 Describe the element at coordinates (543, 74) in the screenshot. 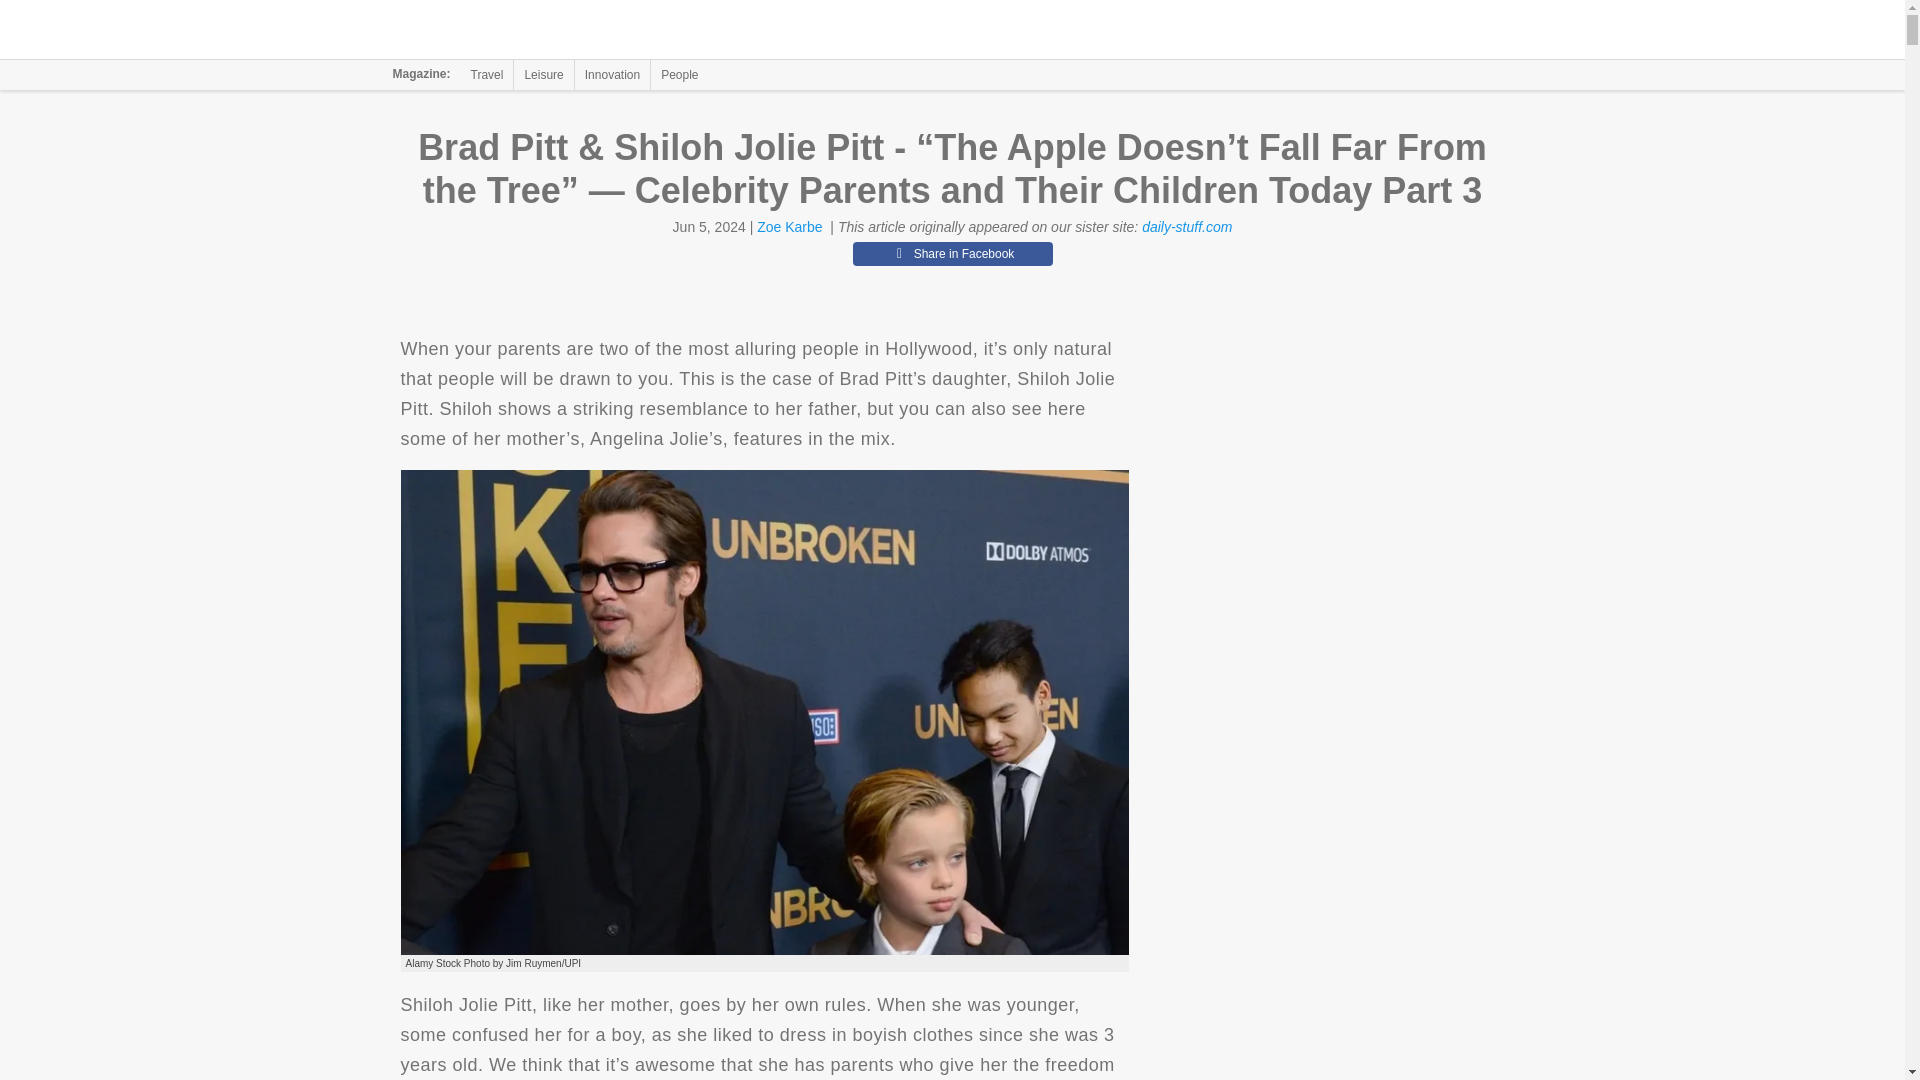

I see `Leisure` at that location.